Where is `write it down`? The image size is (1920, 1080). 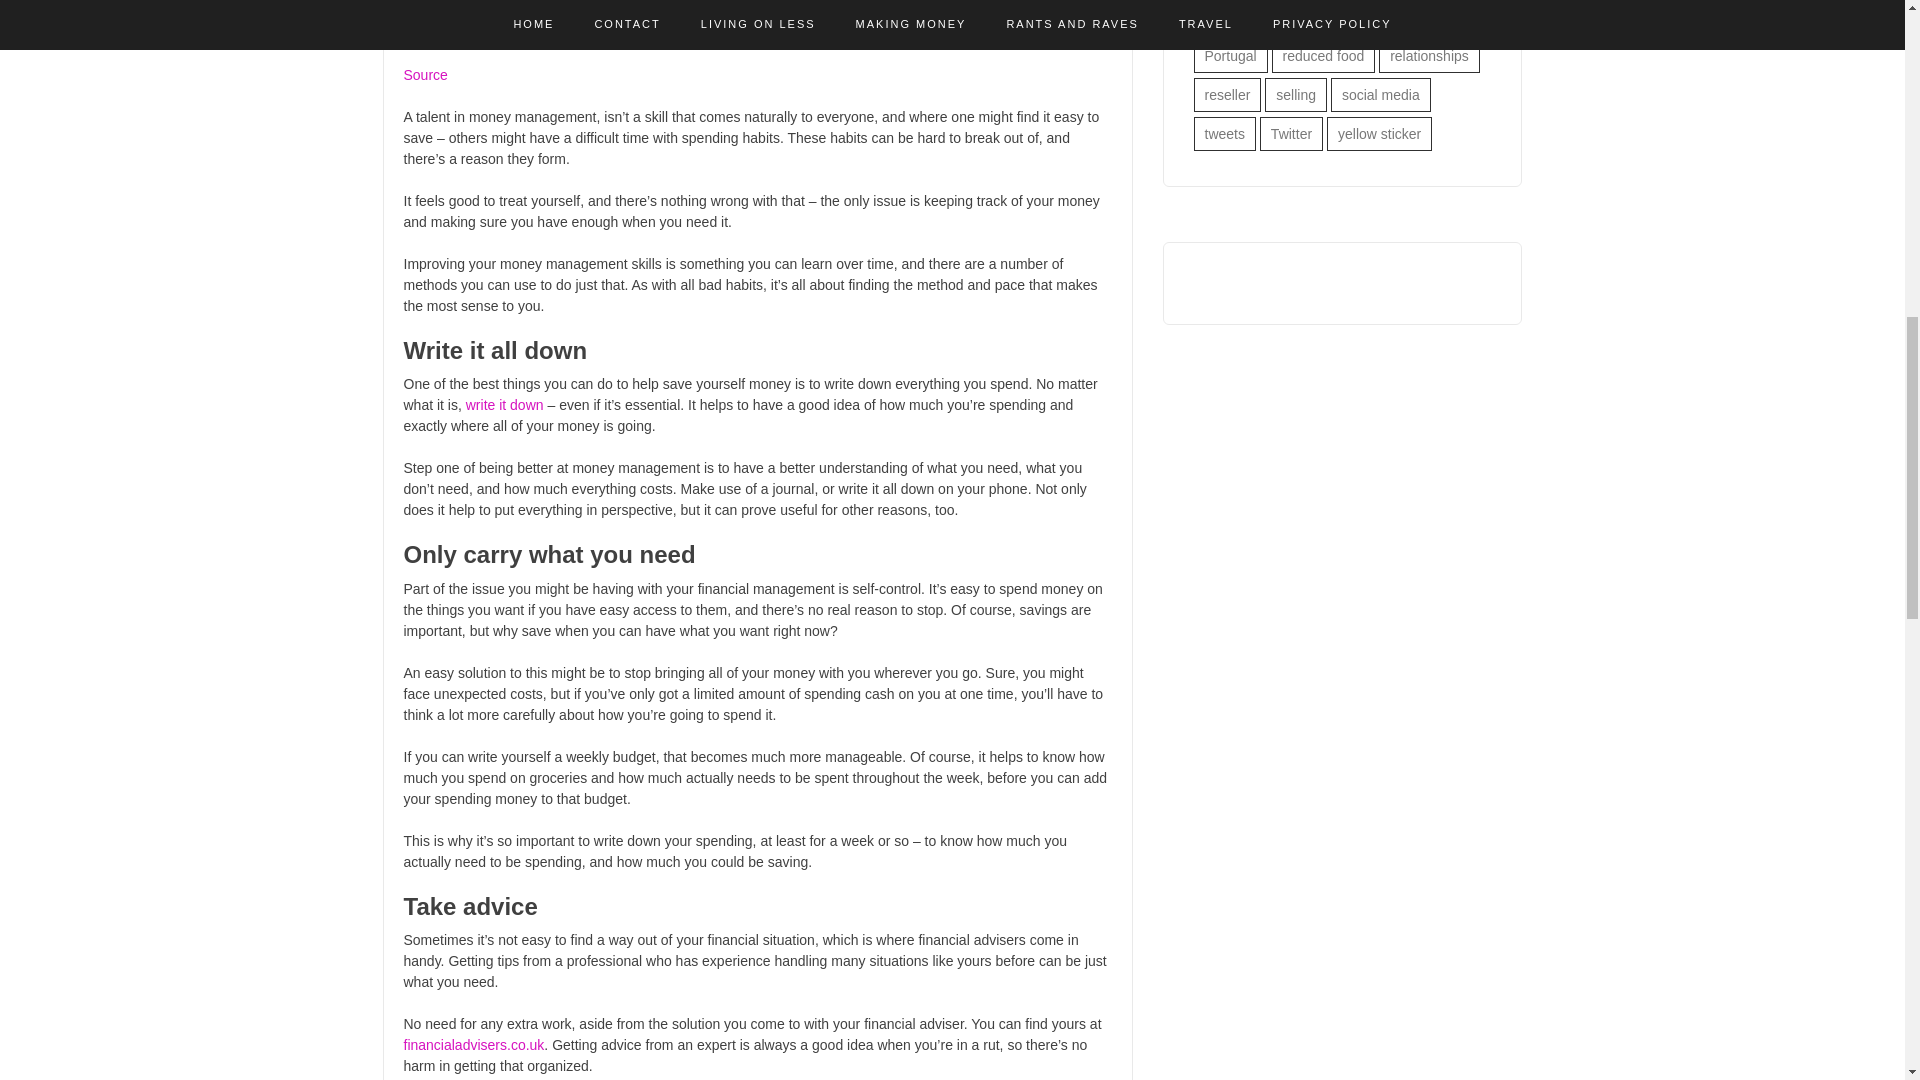 write it down is located at coordinates (504, 404).